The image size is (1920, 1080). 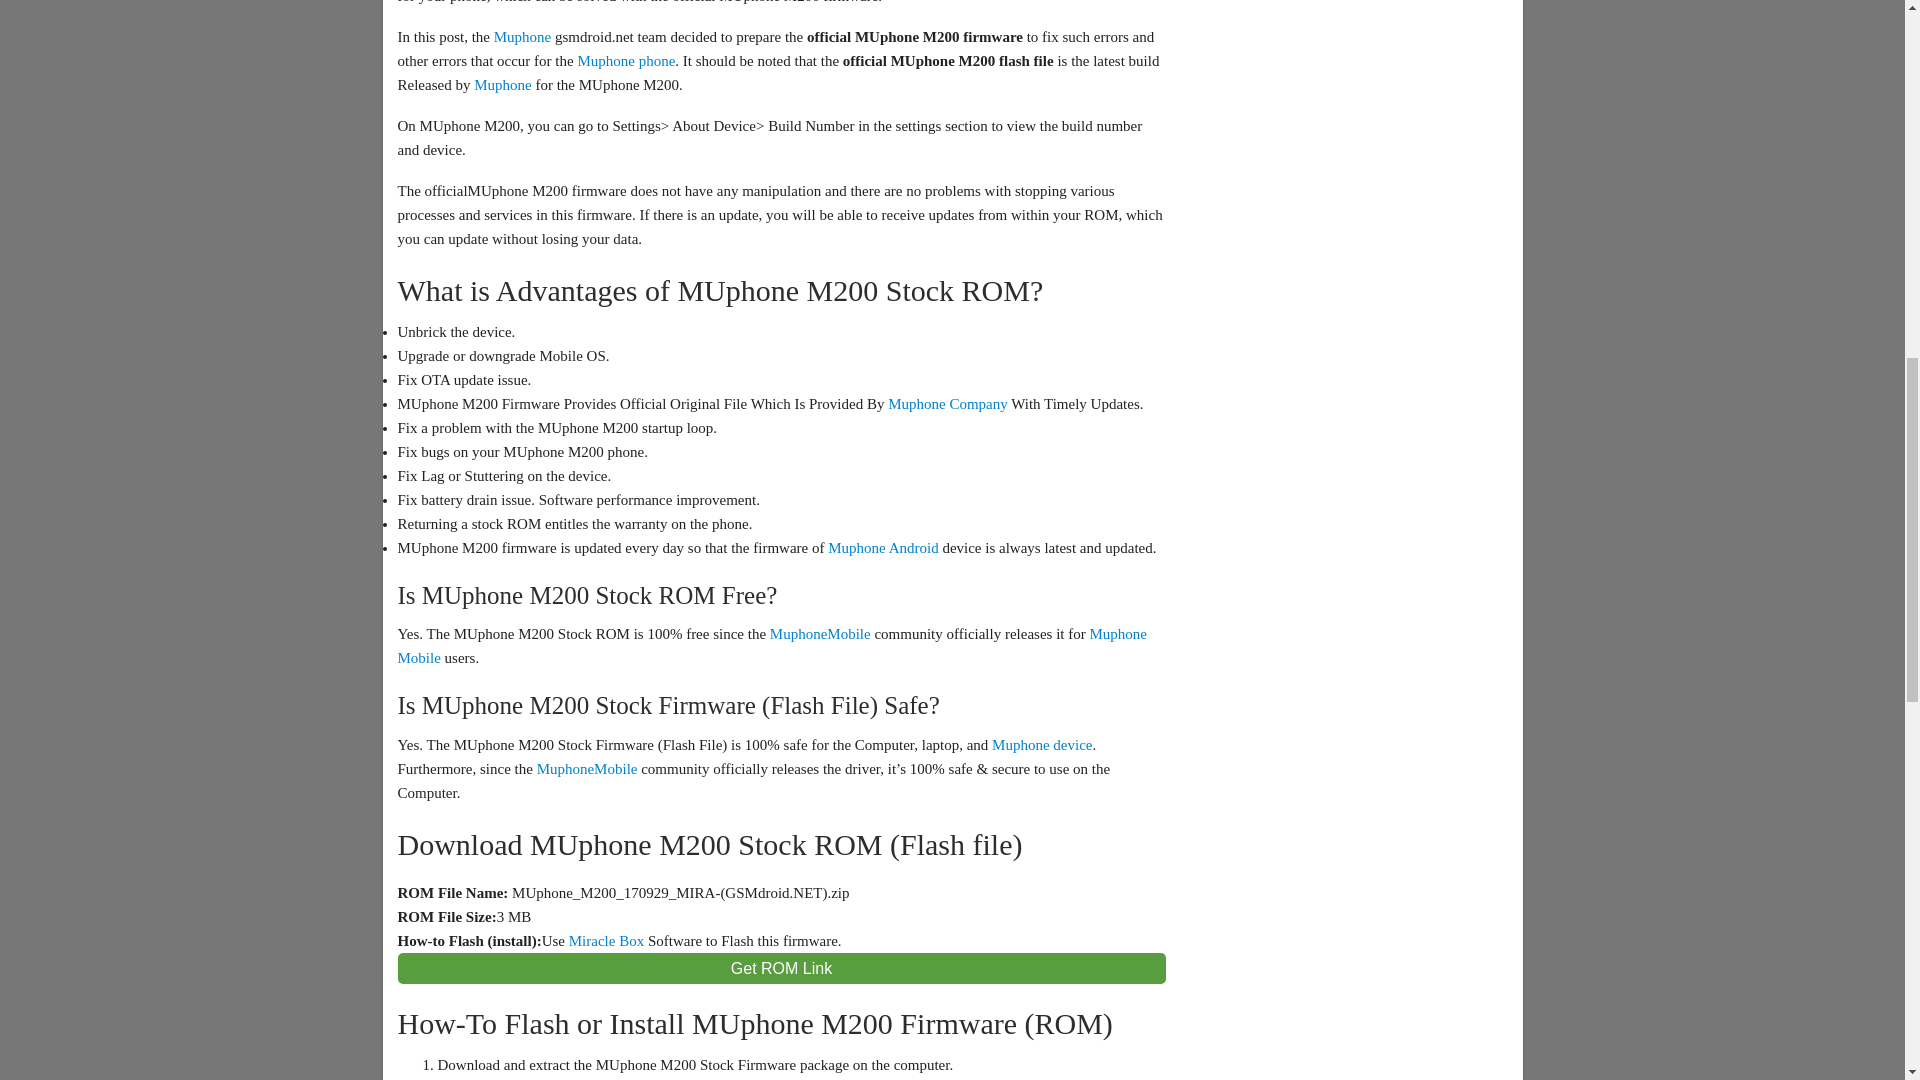 What do you see at coordinates (502, 84) in the screenshot?
I see `Muphone` at bounding box center [502, 84].